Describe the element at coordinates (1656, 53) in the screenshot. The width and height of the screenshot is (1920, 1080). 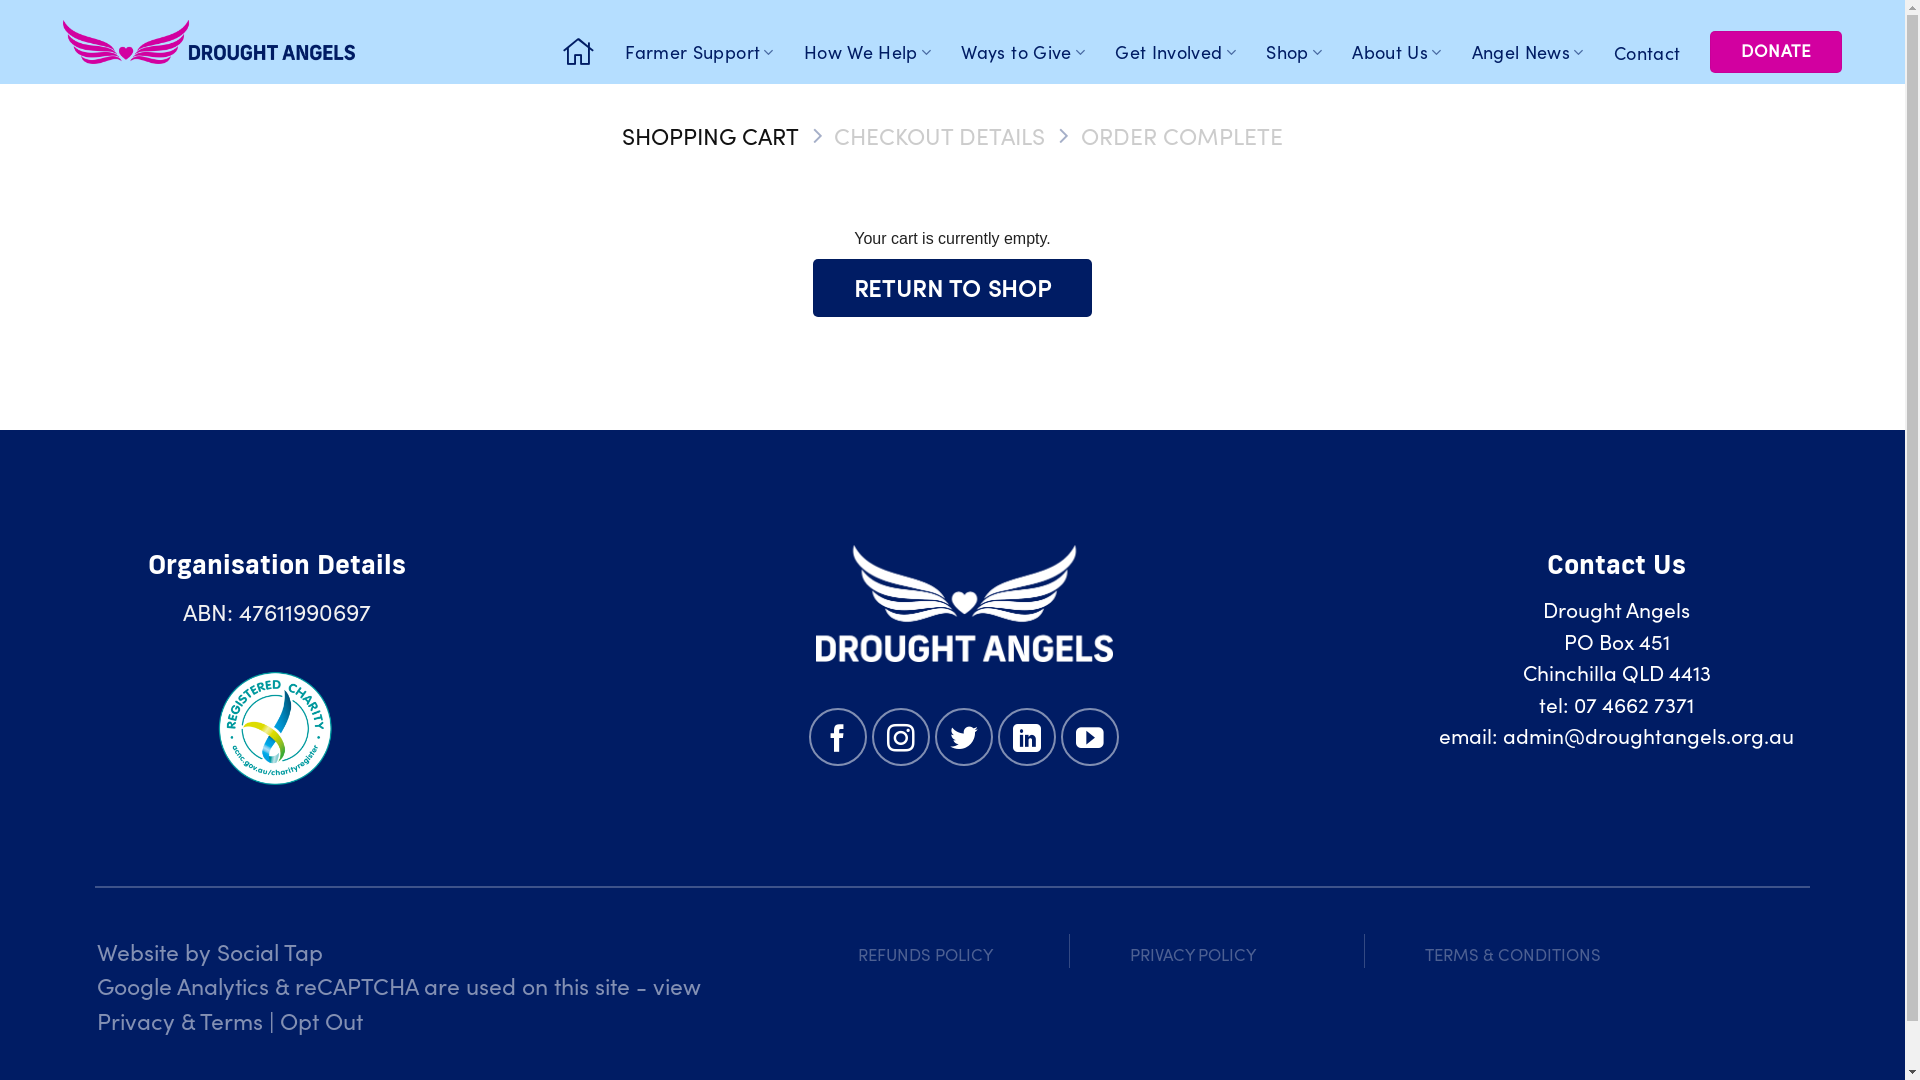
I see `Contact` at that location.